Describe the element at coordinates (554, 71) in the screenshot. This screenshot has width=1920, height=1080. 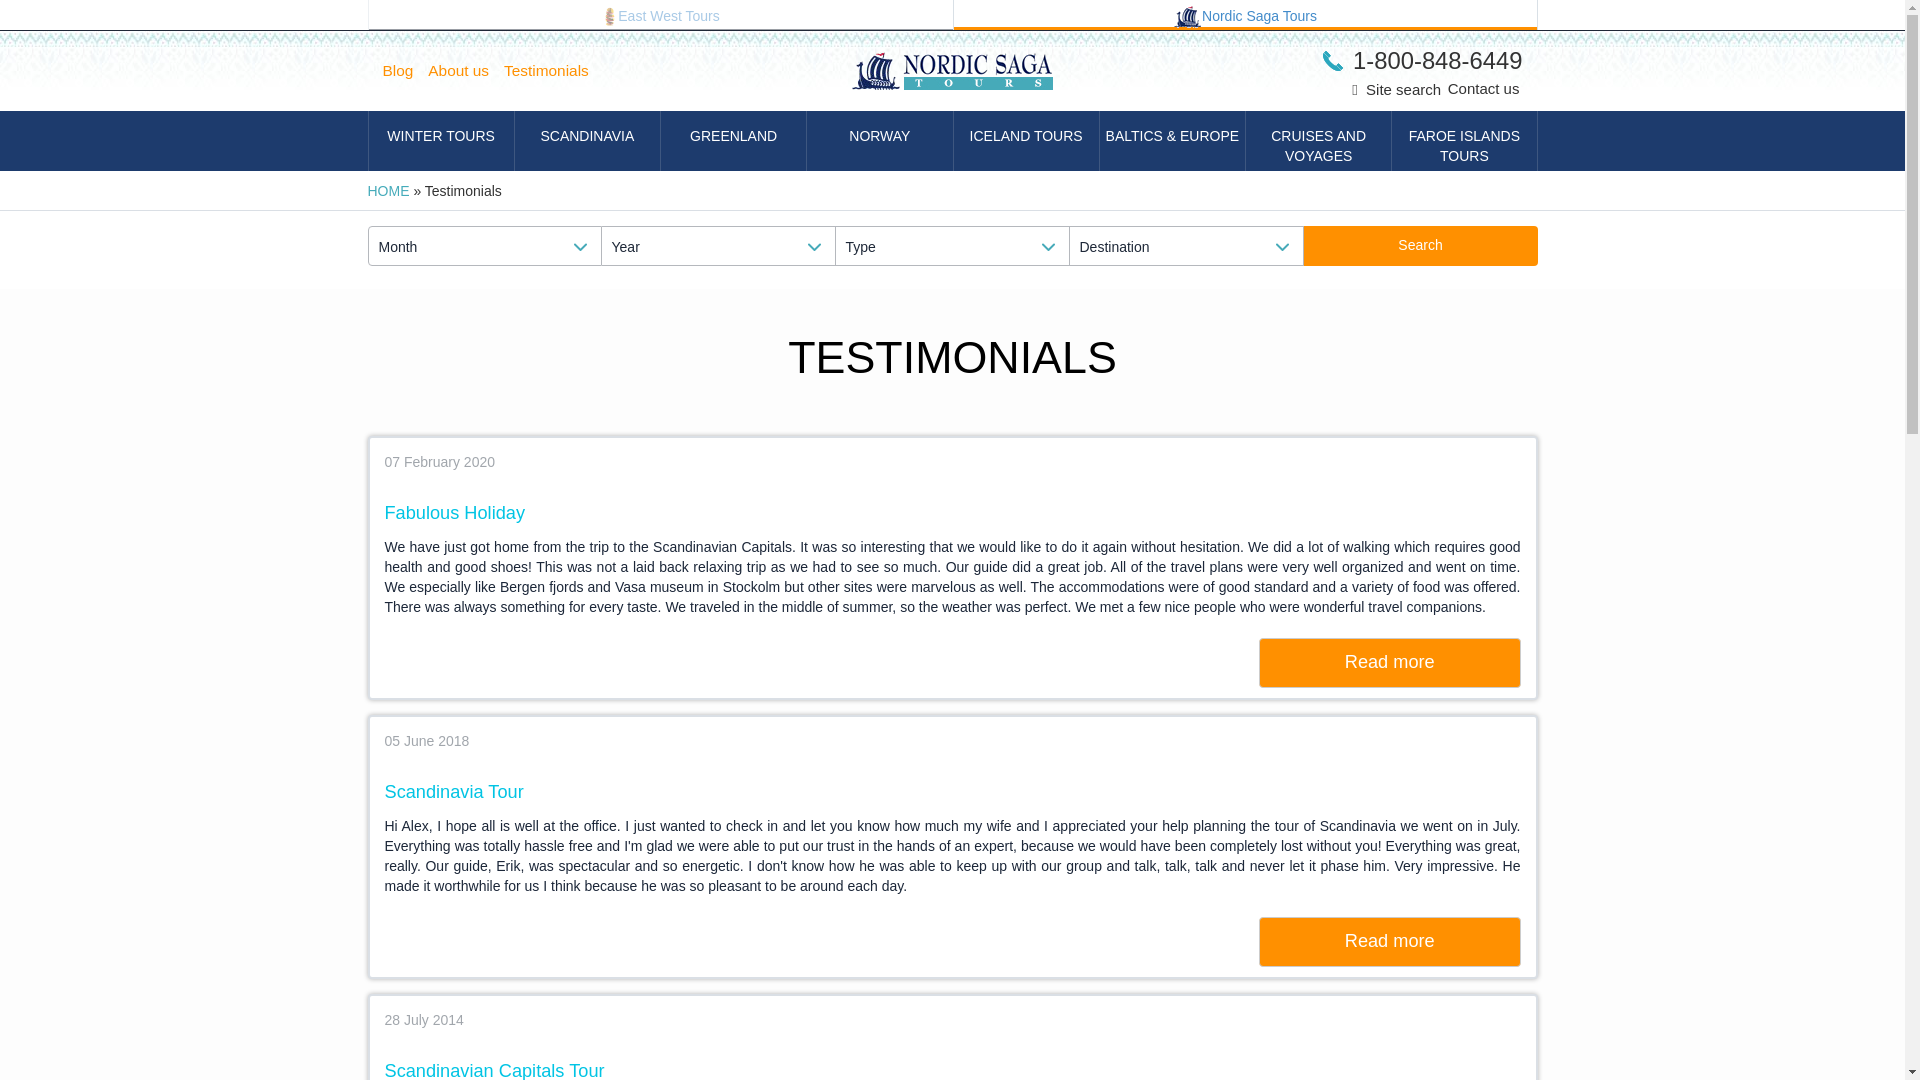
I see `Testimonials` at that location.